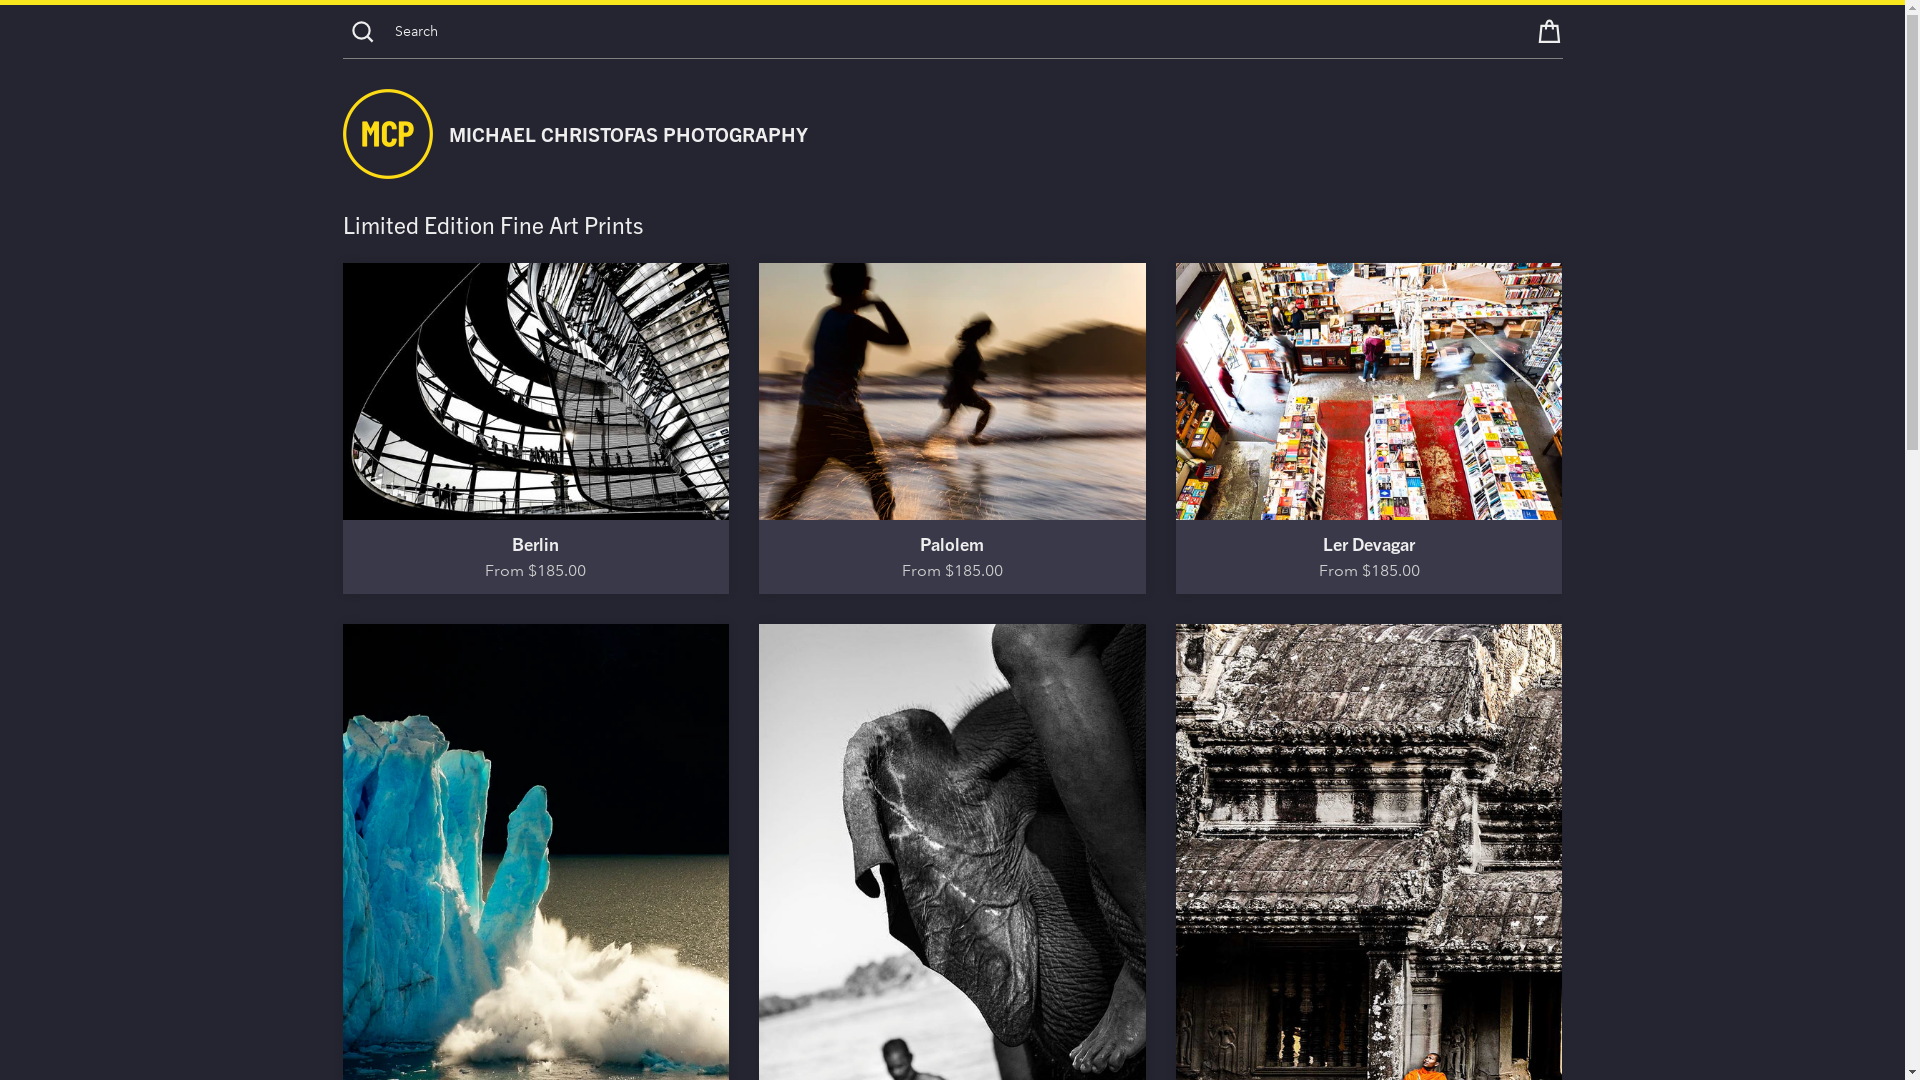  Describe the element at coordinates (952, 544) in the screenshot. I see `Palolem` at that location.